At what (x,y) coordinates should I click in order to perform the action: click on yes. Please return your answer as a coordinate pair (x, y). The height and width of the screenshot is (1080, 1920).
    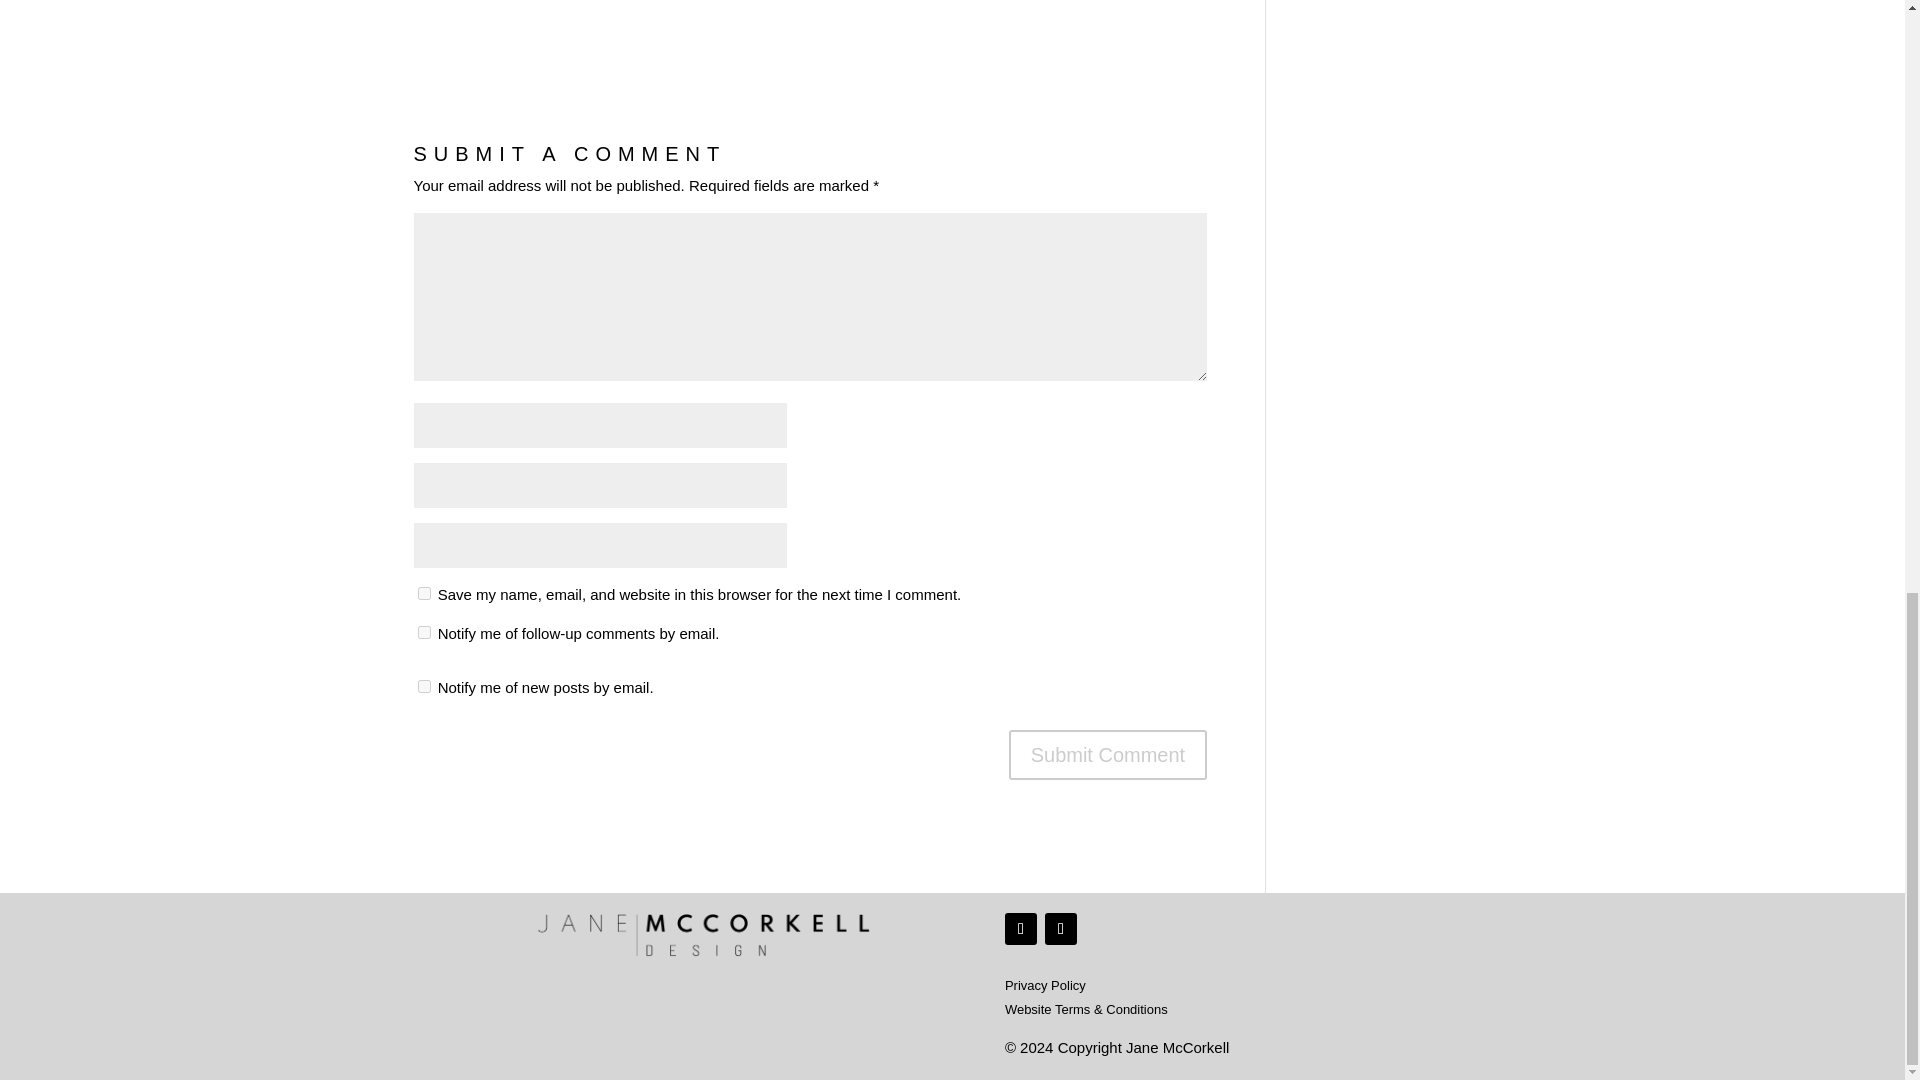
    Looking at the image, I should click on (424, 594).